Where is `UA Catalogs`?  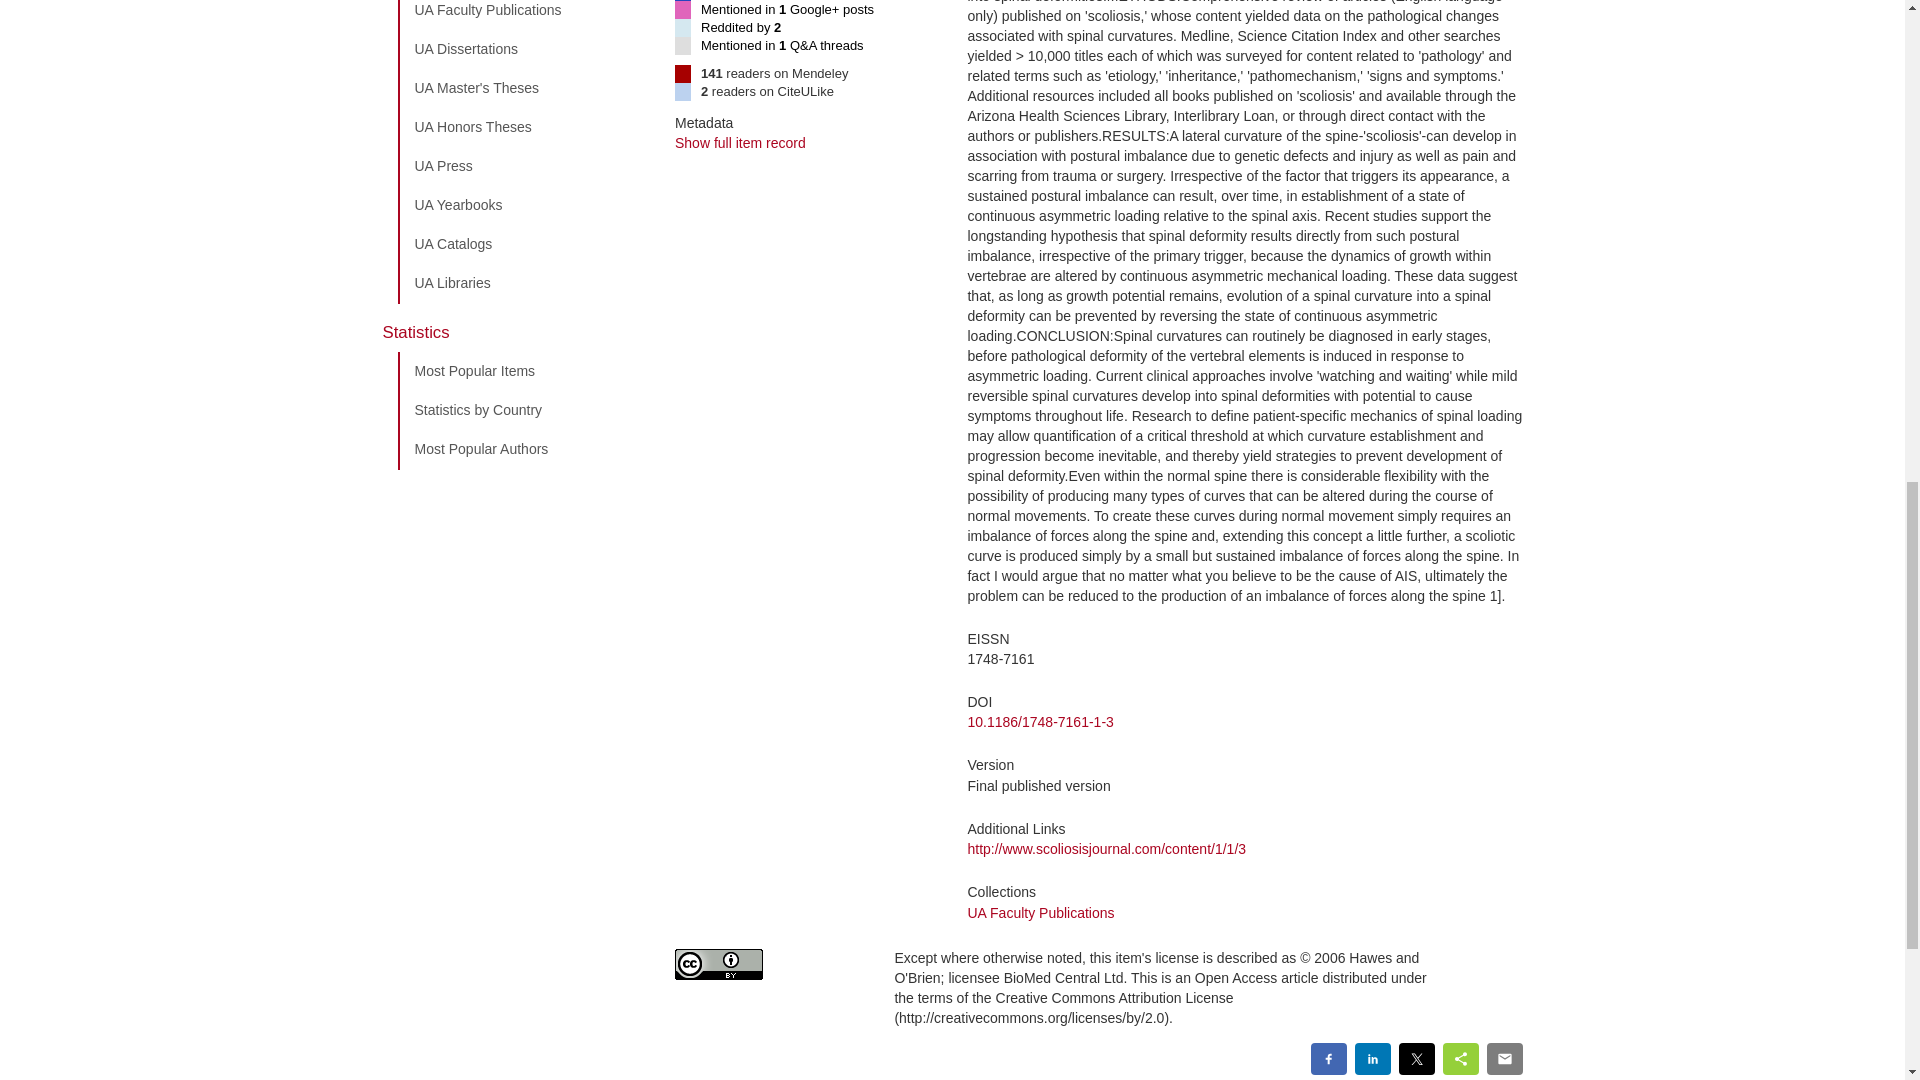
UA Catalogs is located at coordinates (521, 244).